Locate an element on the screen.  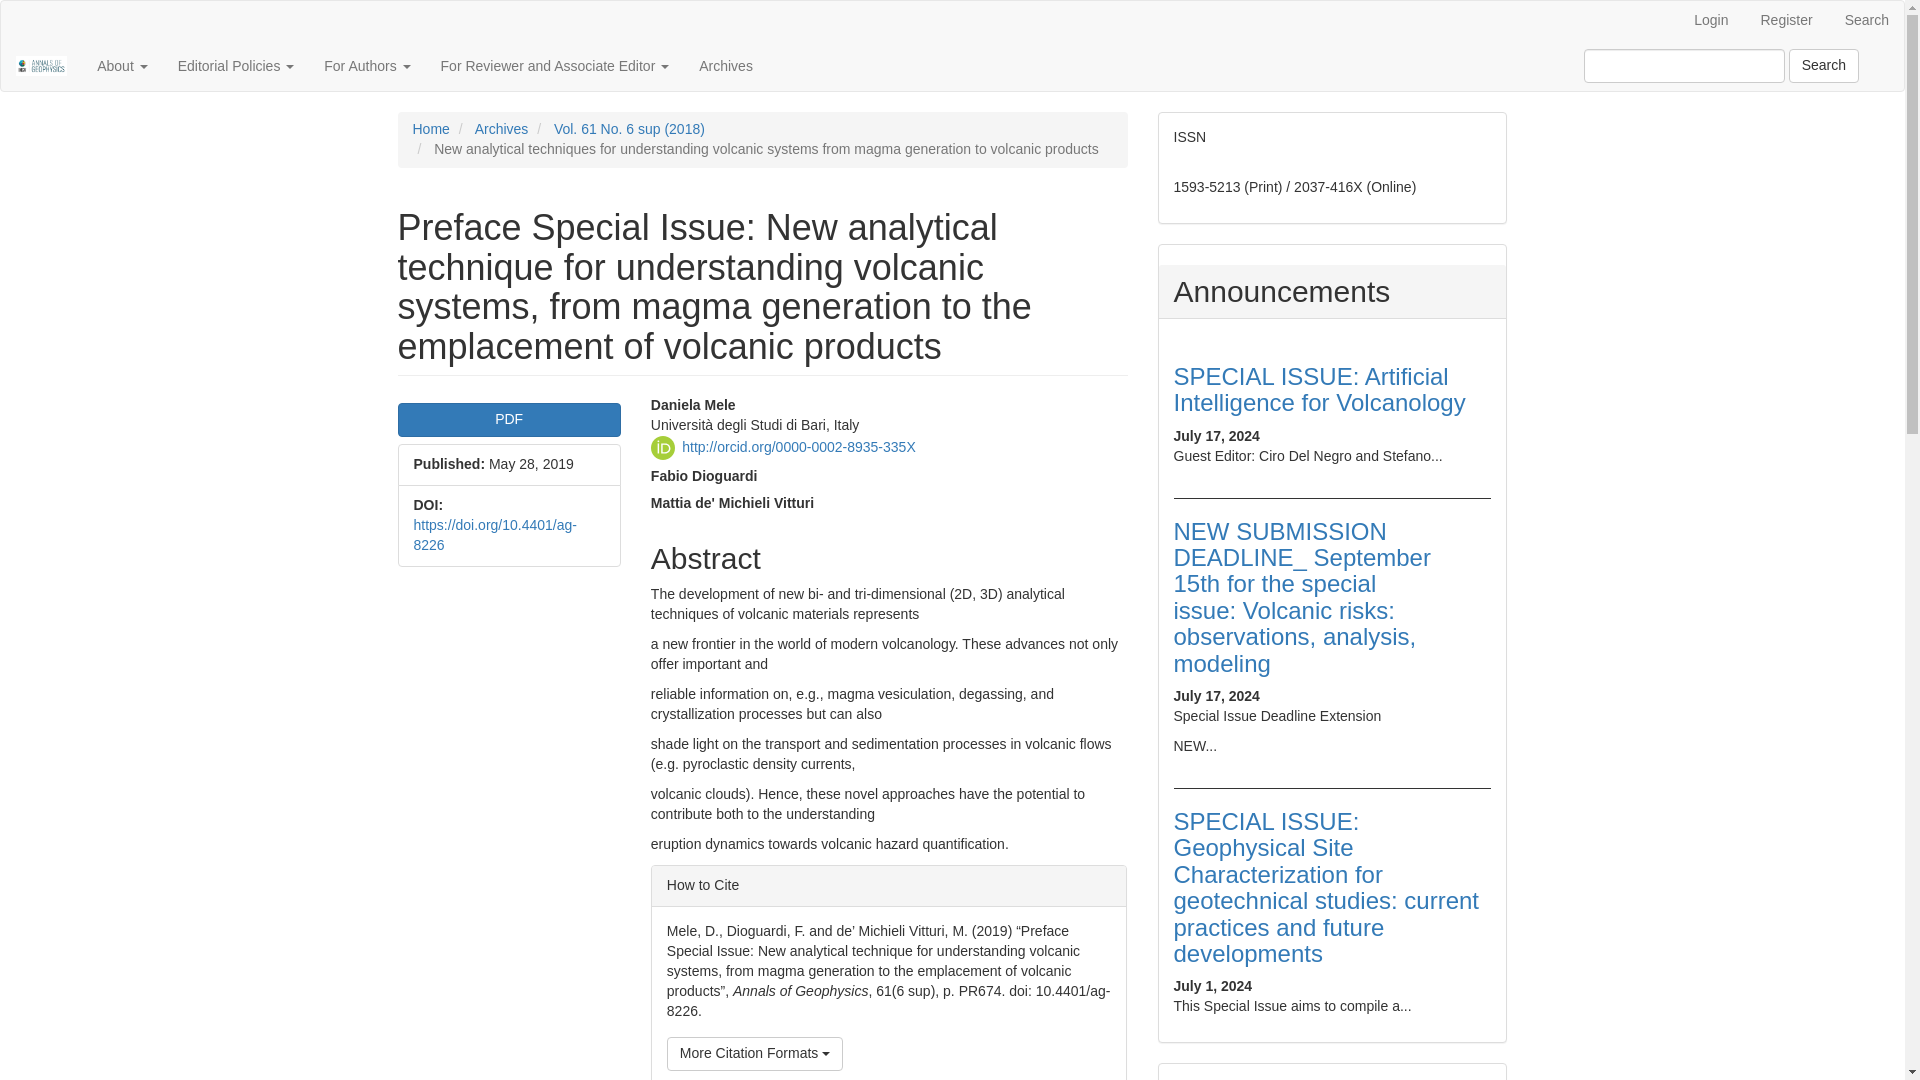
Search is located at coordinates (1824, 66).